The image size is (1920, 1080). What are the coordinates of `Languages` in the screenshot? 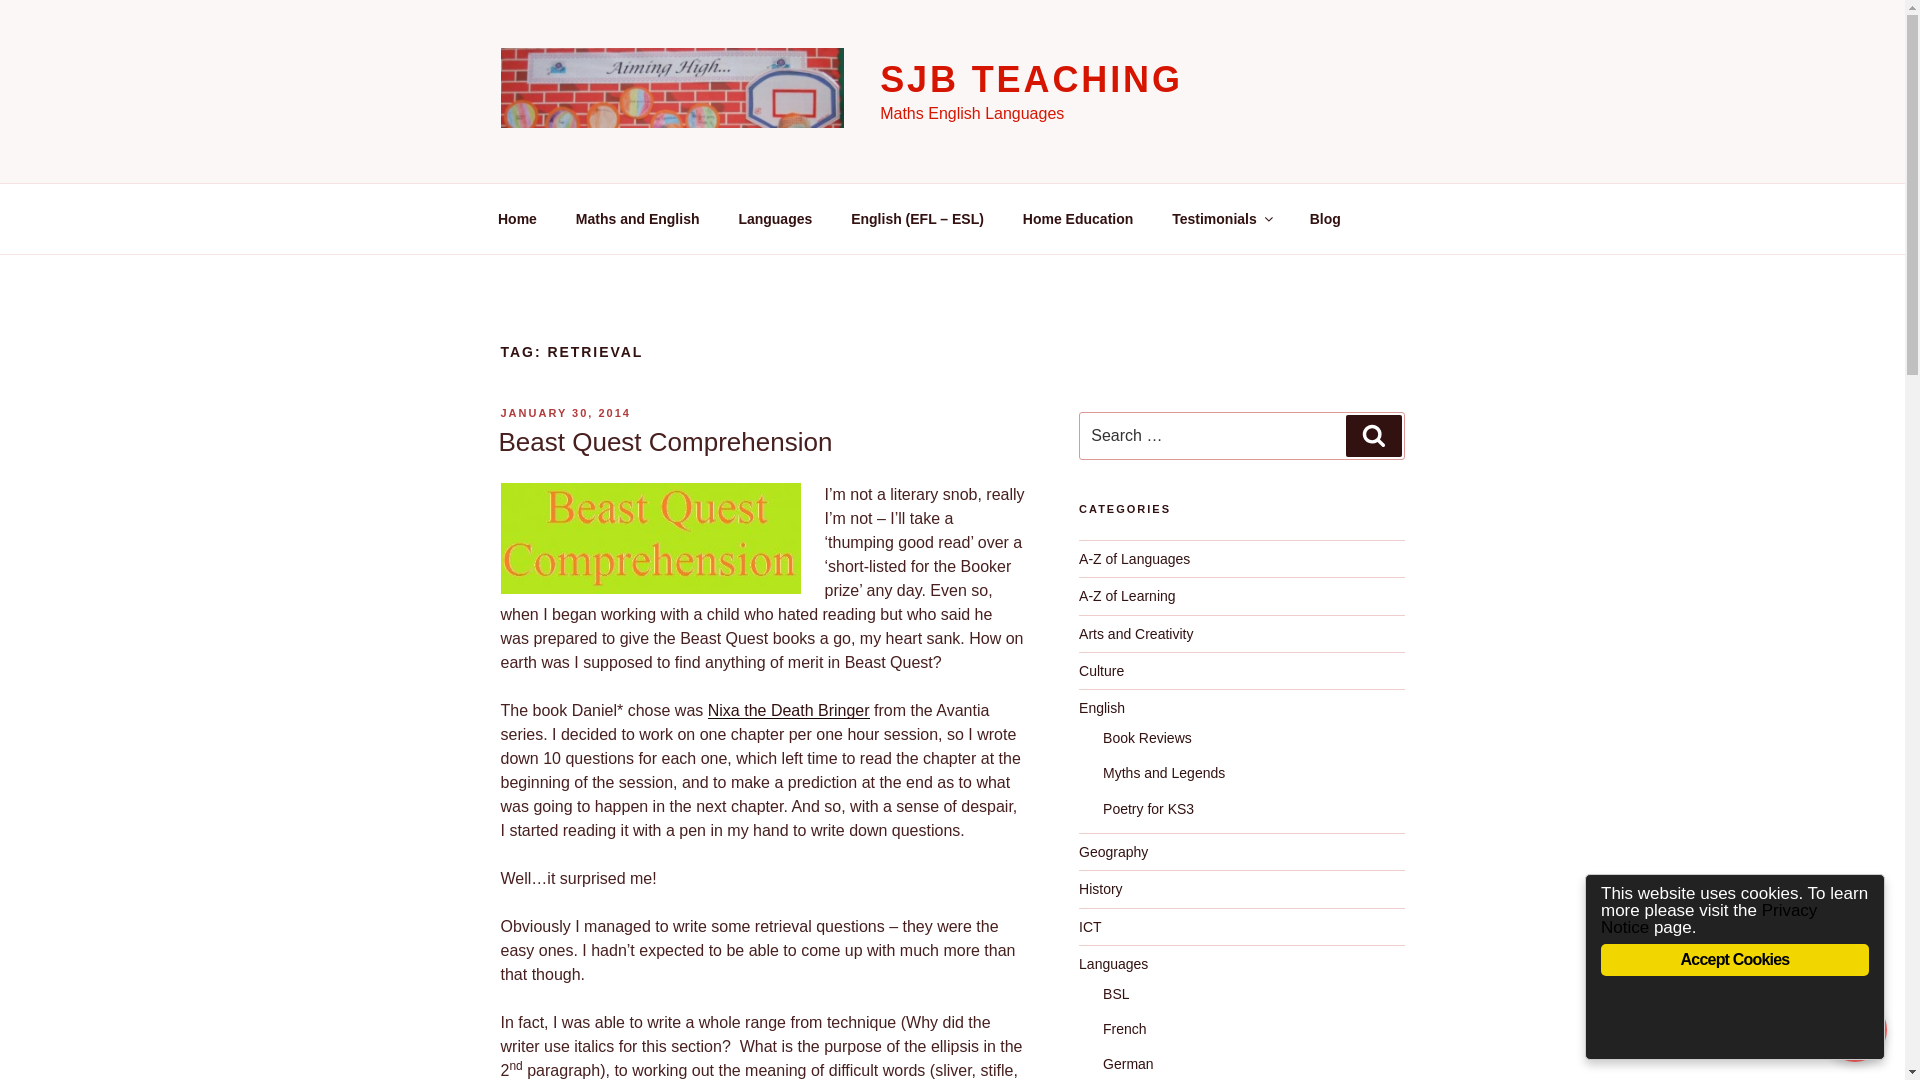 It's located at (775, 218).